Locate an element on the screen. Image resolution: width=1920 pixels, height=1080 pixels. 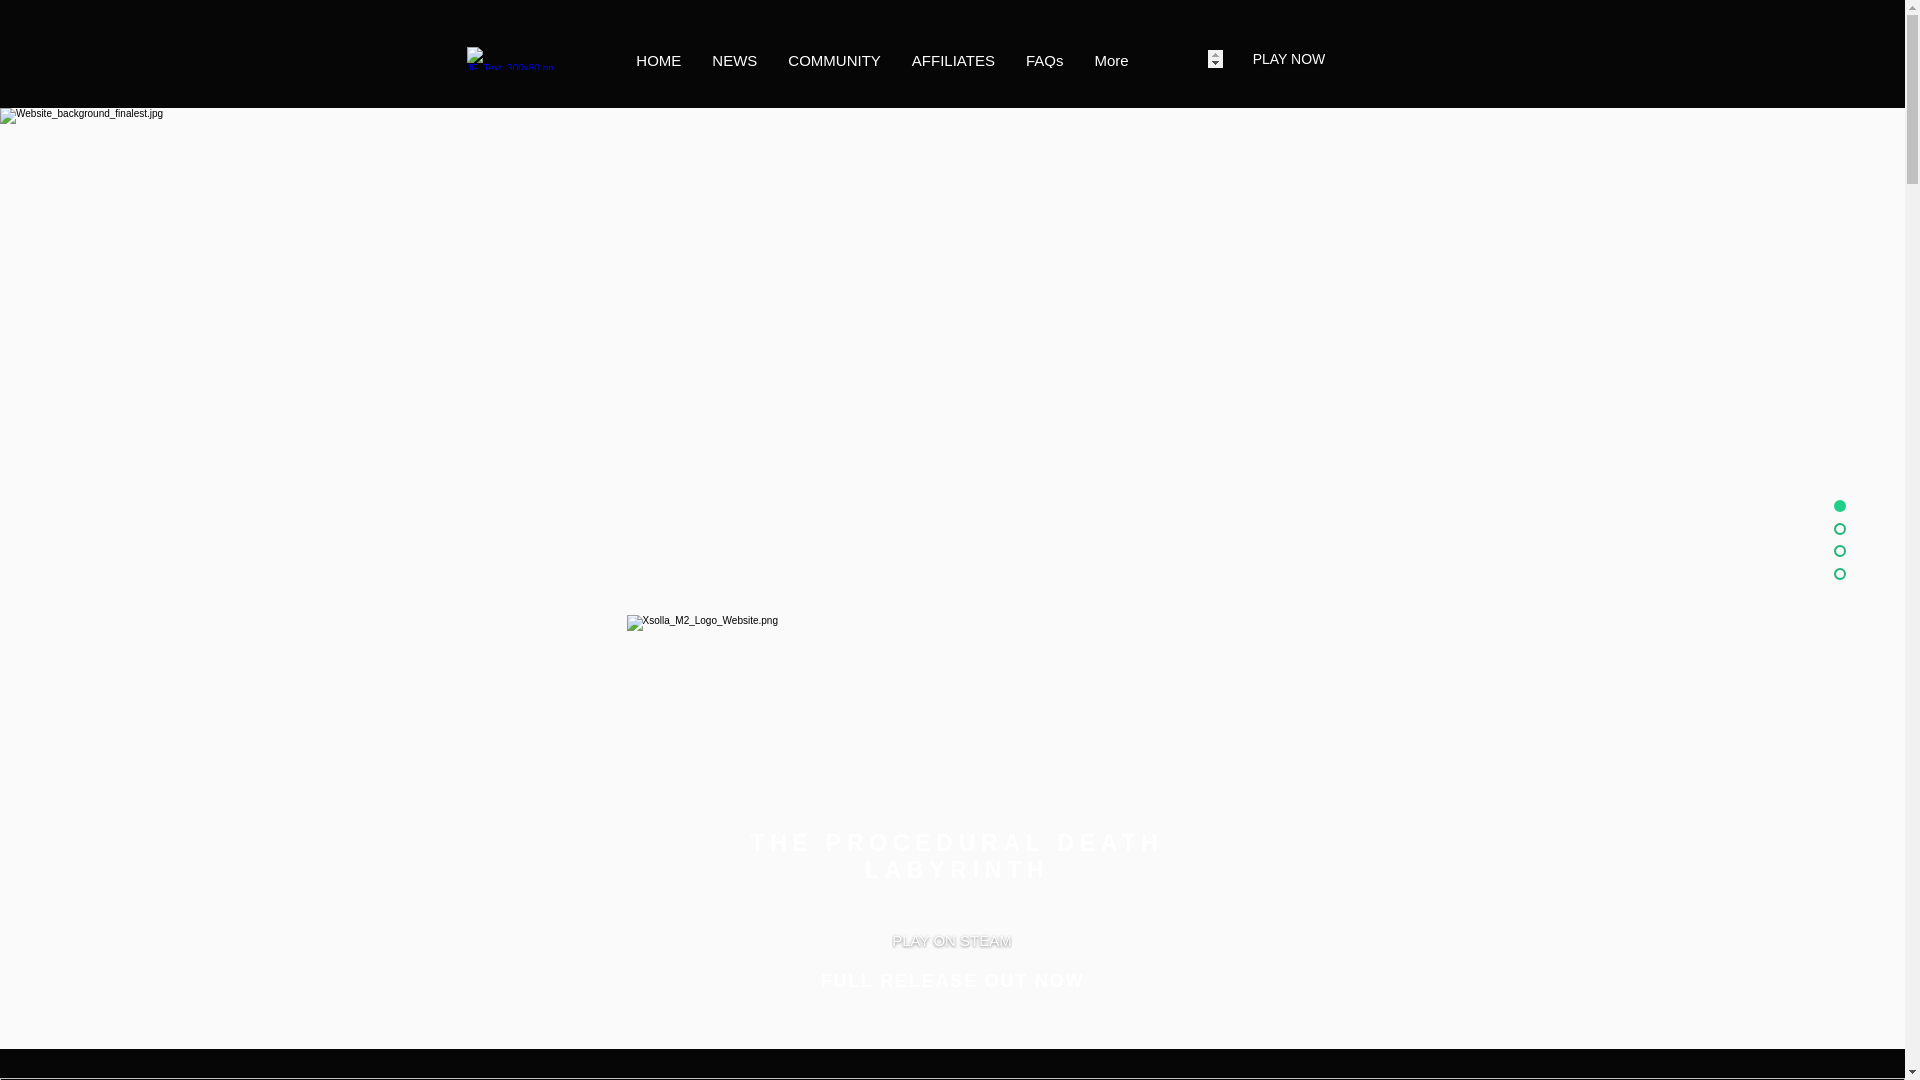
NEWS is located at coordinates (734, 58).